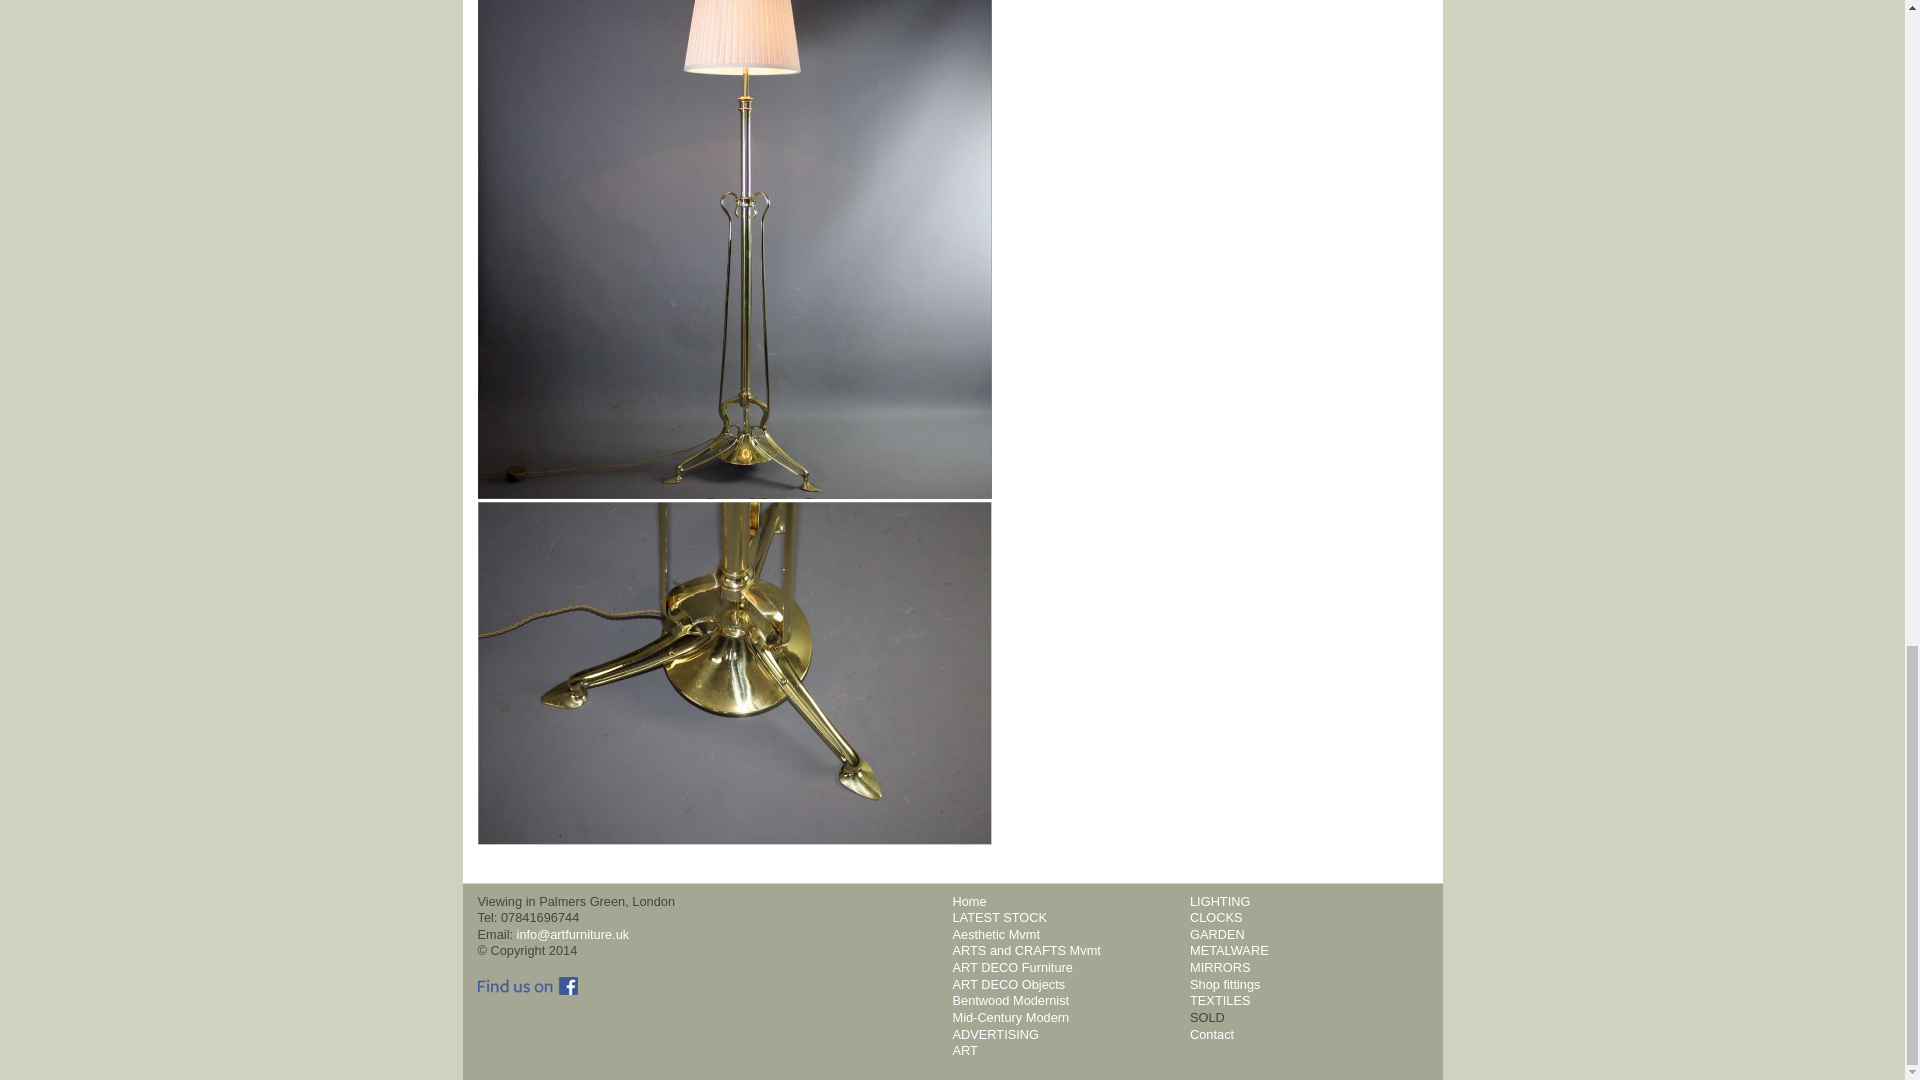  I want to click on CLOCKS, so click(1216, 917).